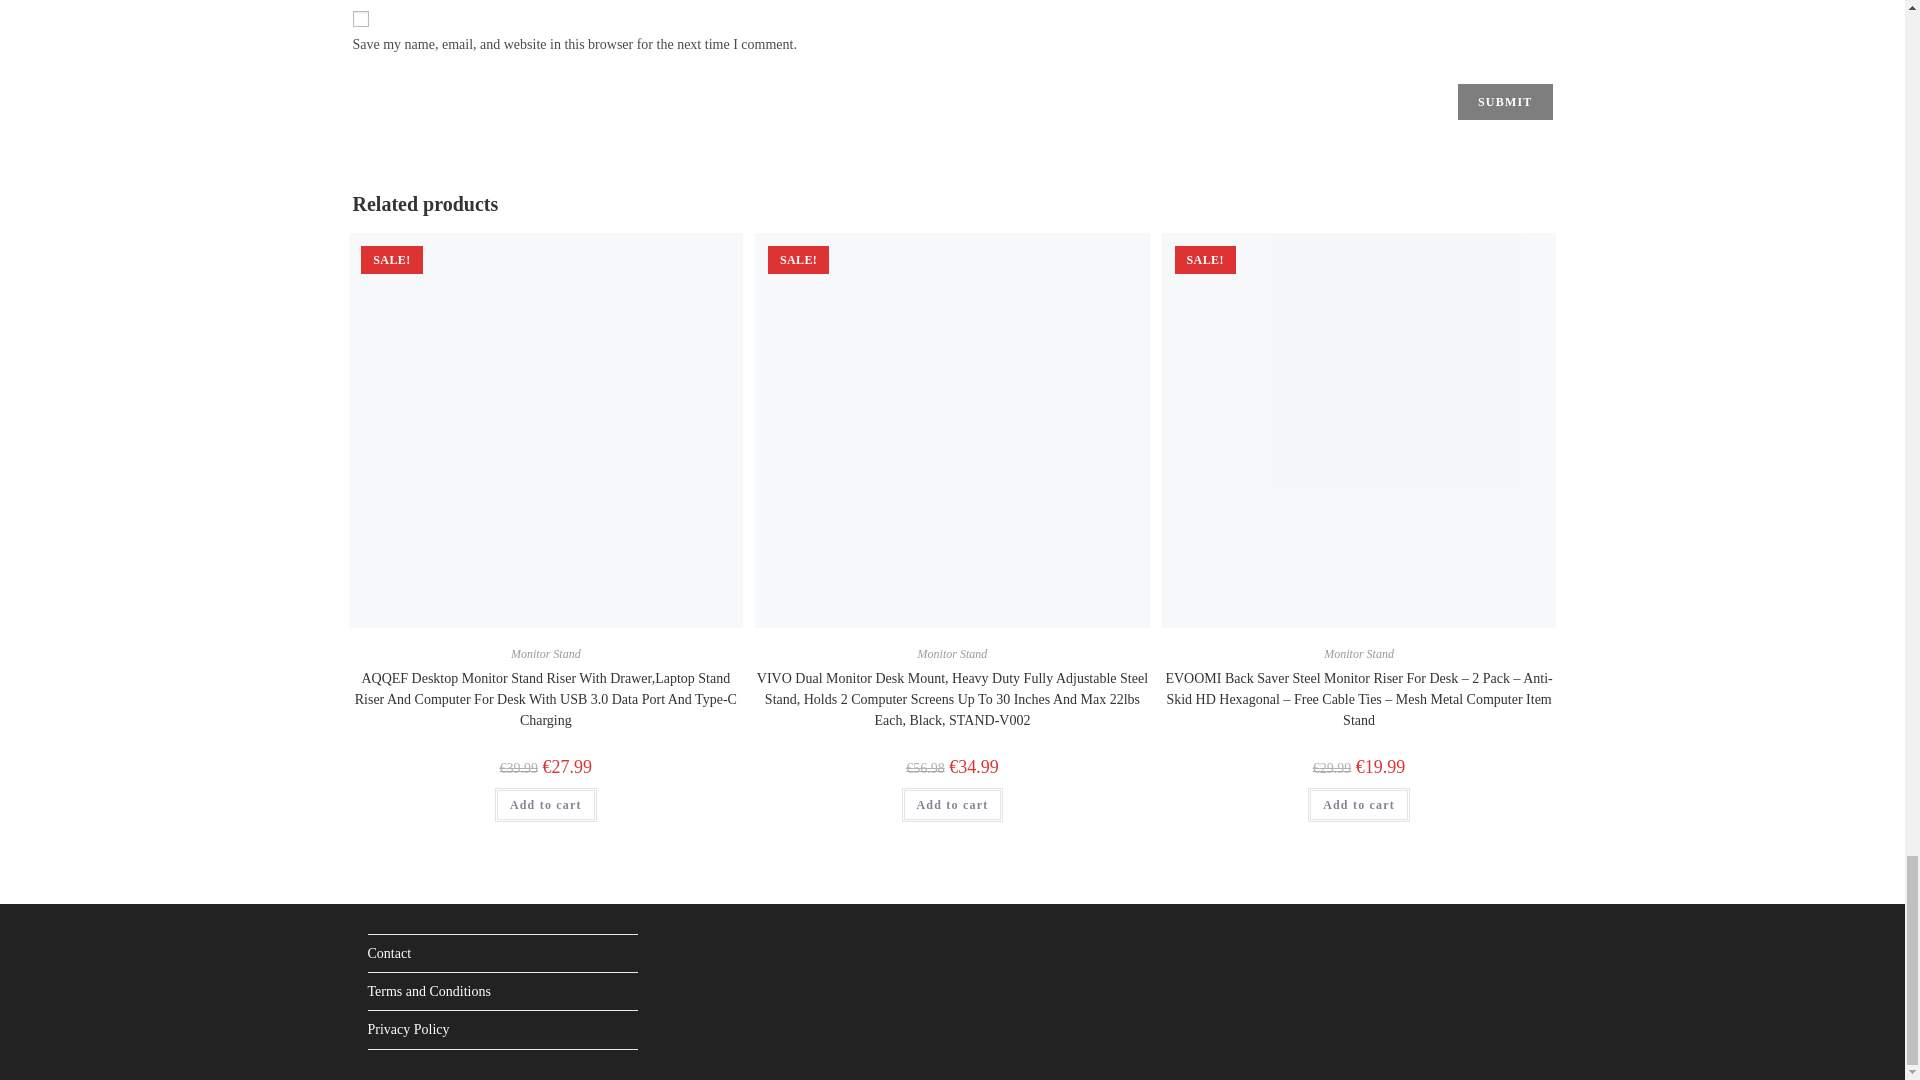 This screenshot has height=1080, width=1920. Describe the element at coordinates (1505, 102) in the screenshot. I see `Submit` at that location.